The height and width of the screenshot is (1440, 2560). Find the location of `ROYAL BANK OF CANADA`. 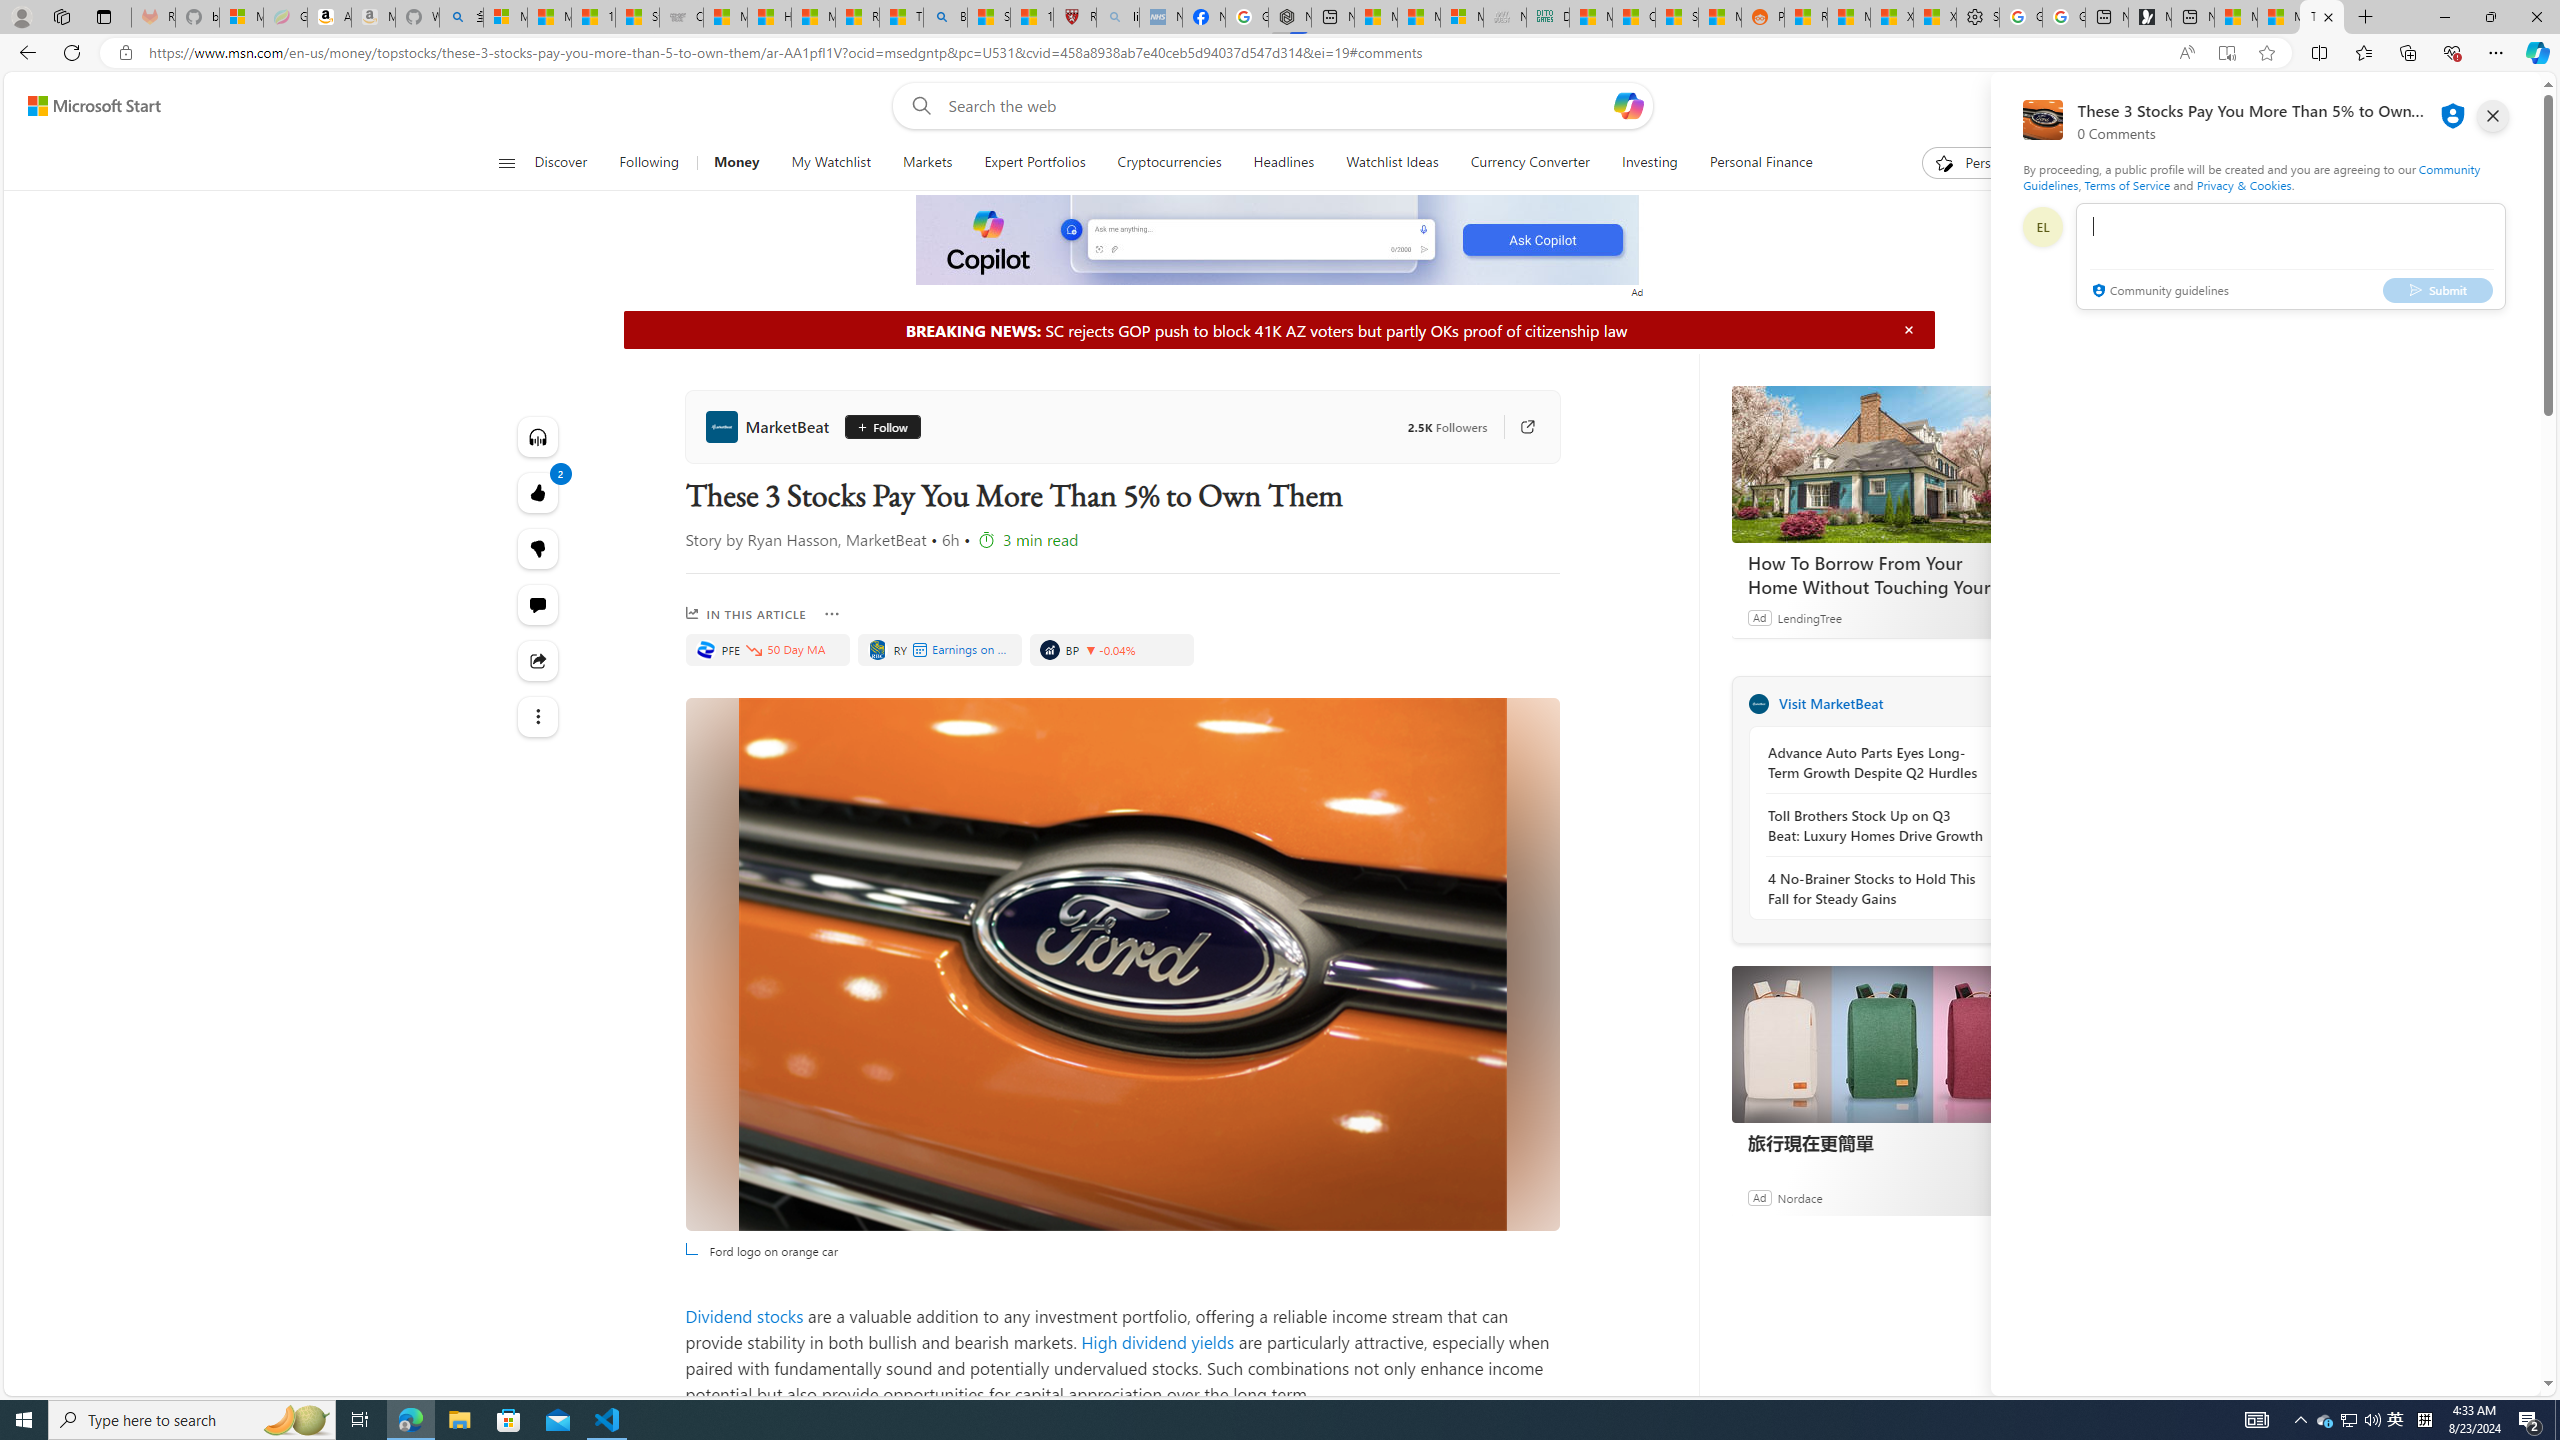

ROYAL BANK OF CANADA is located at coordinates (878, 649).